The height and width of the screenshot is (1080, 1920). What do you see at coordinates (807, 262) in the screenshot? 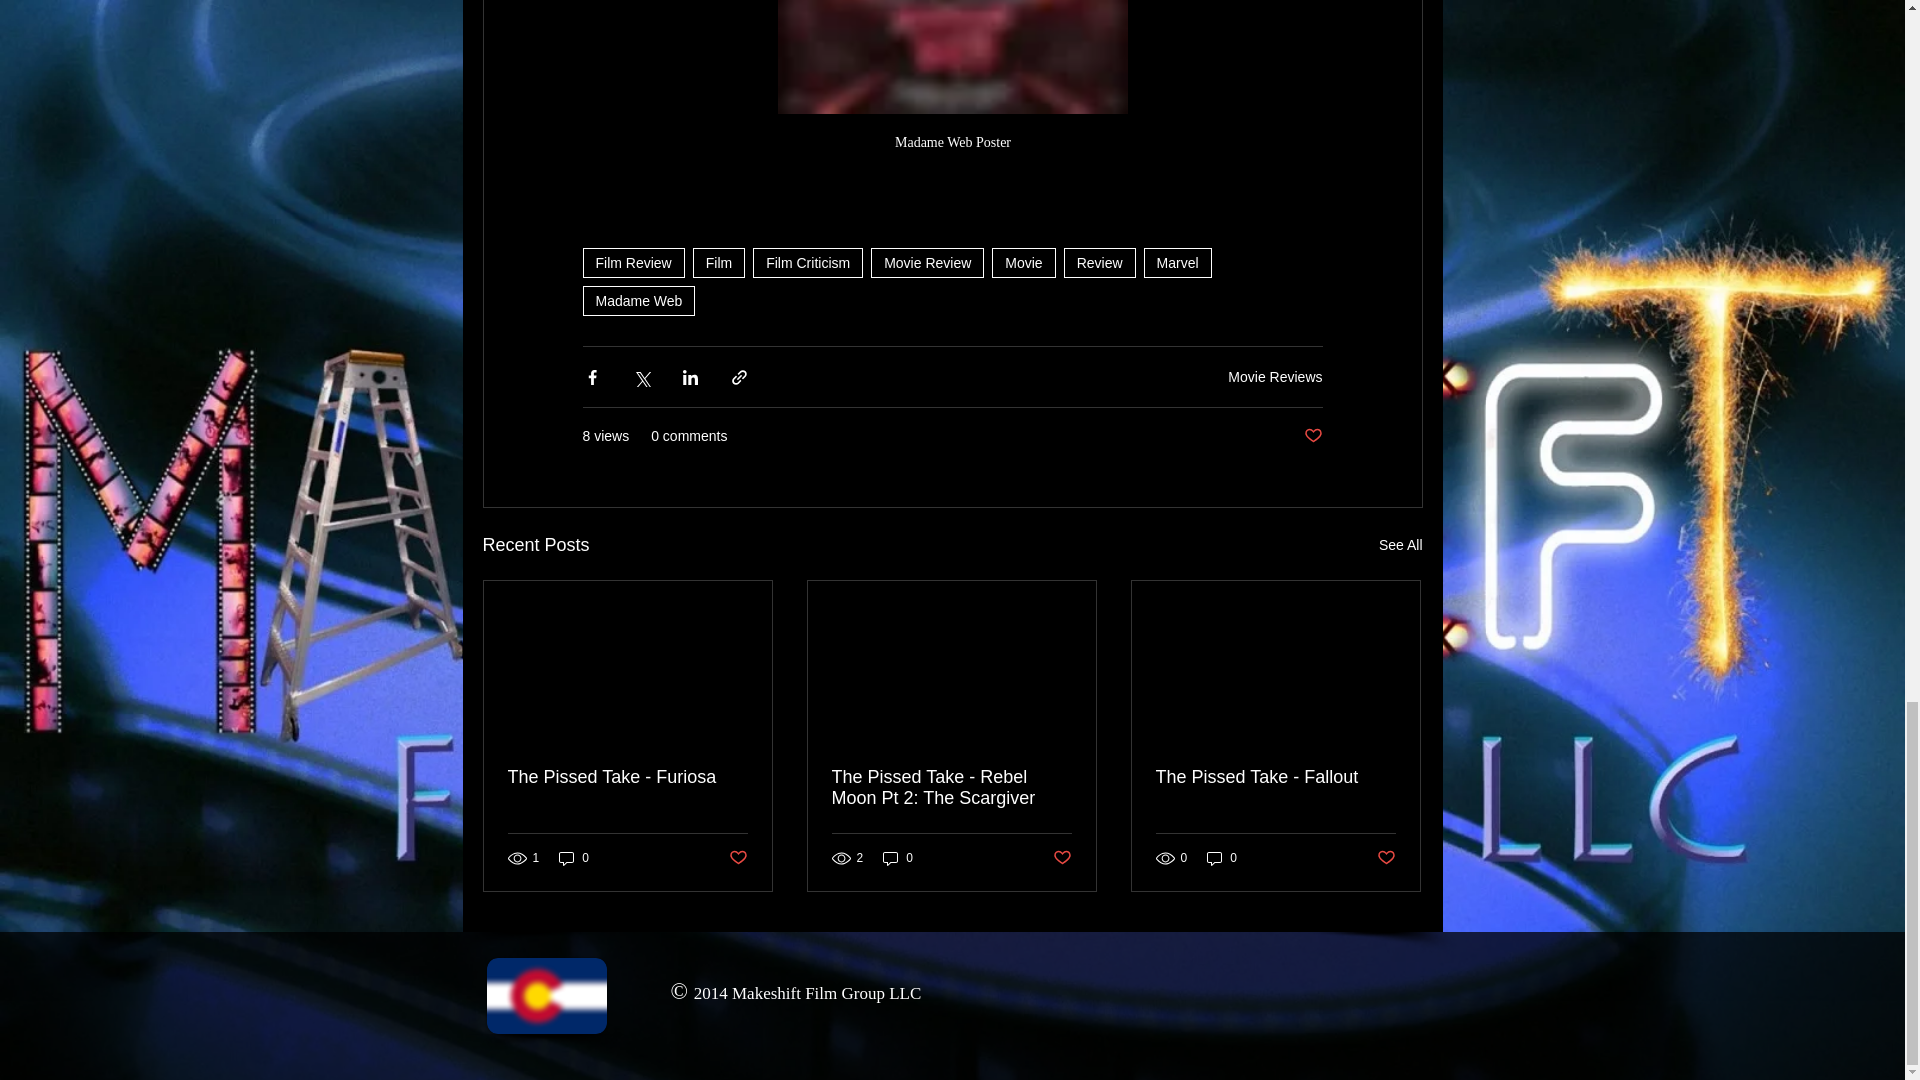
I see `Film Criticism` at bounding box center [807, 262].